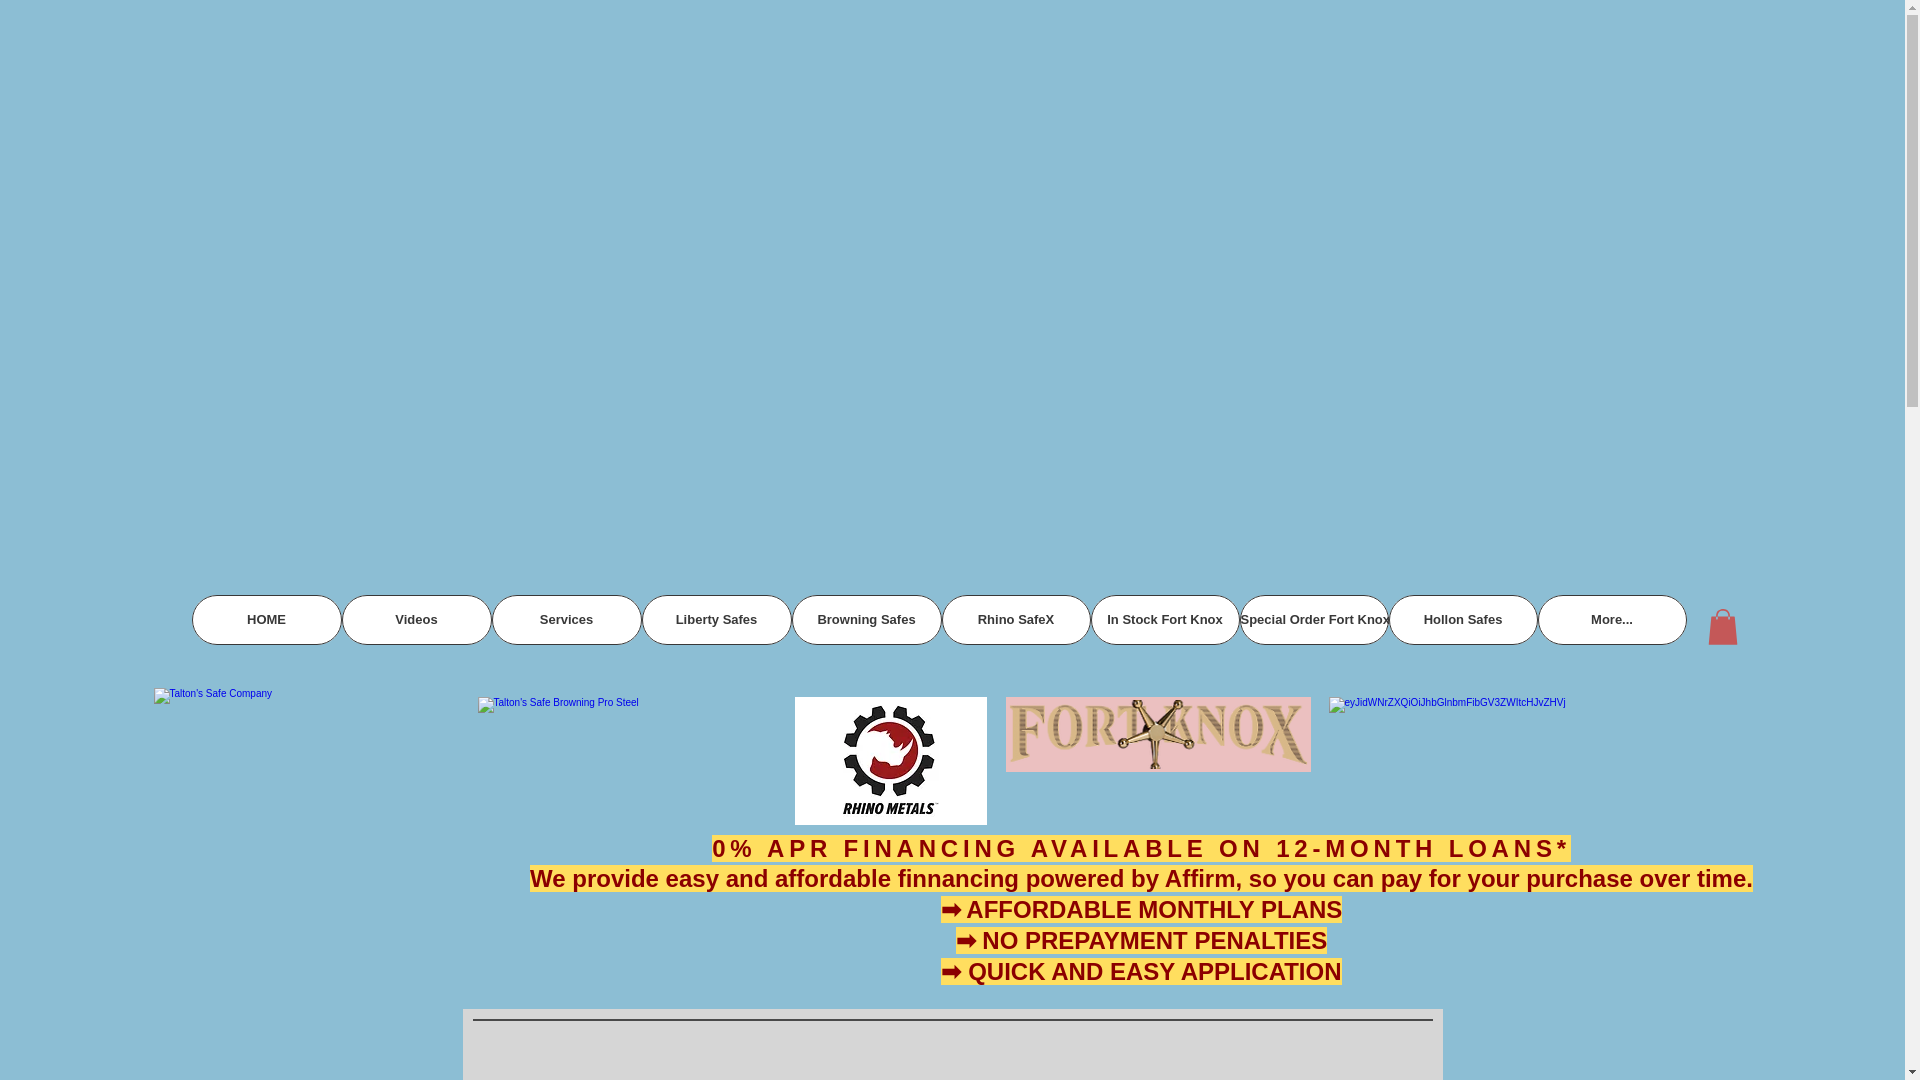  Describe the element at coordinates (566, 620) in the screenshot. I see `Services` at that location.